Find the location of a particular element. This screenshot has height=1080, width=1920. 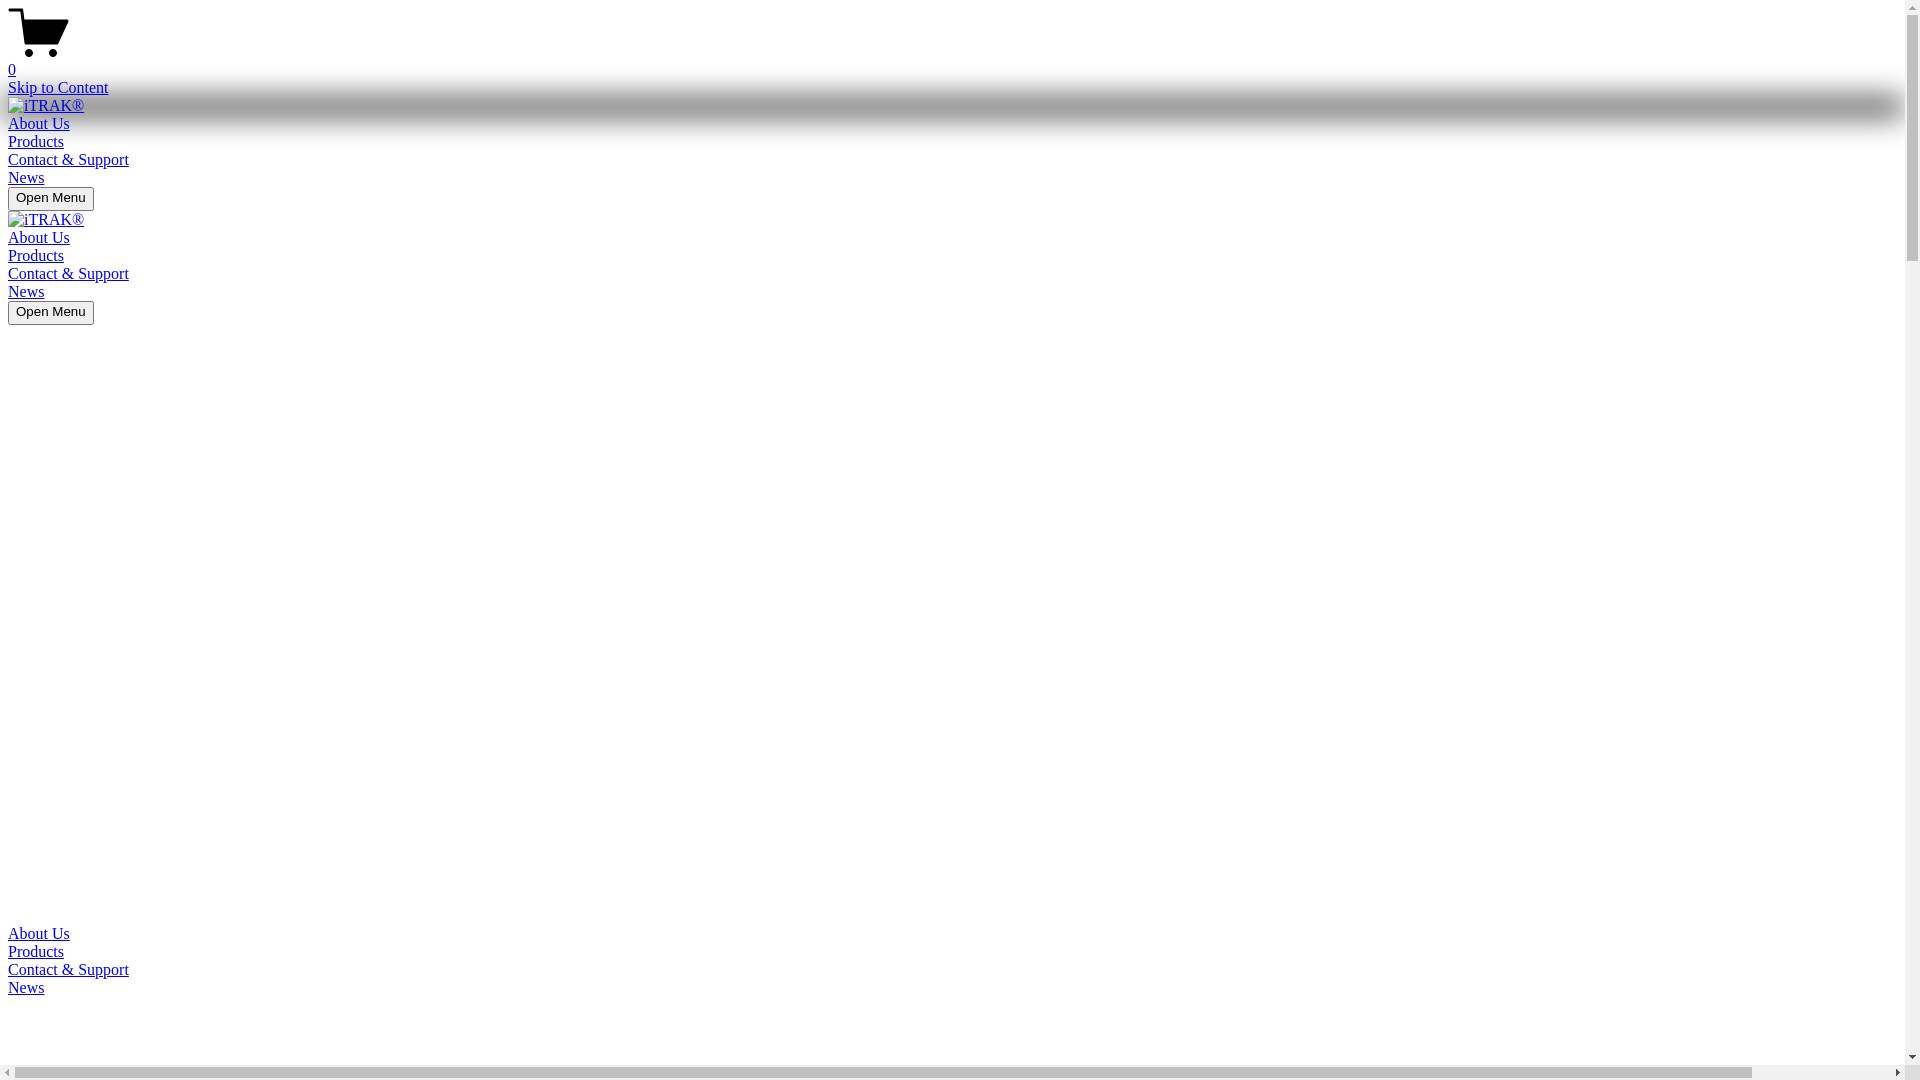

Contact & Support is located at coordinates (68, 274).